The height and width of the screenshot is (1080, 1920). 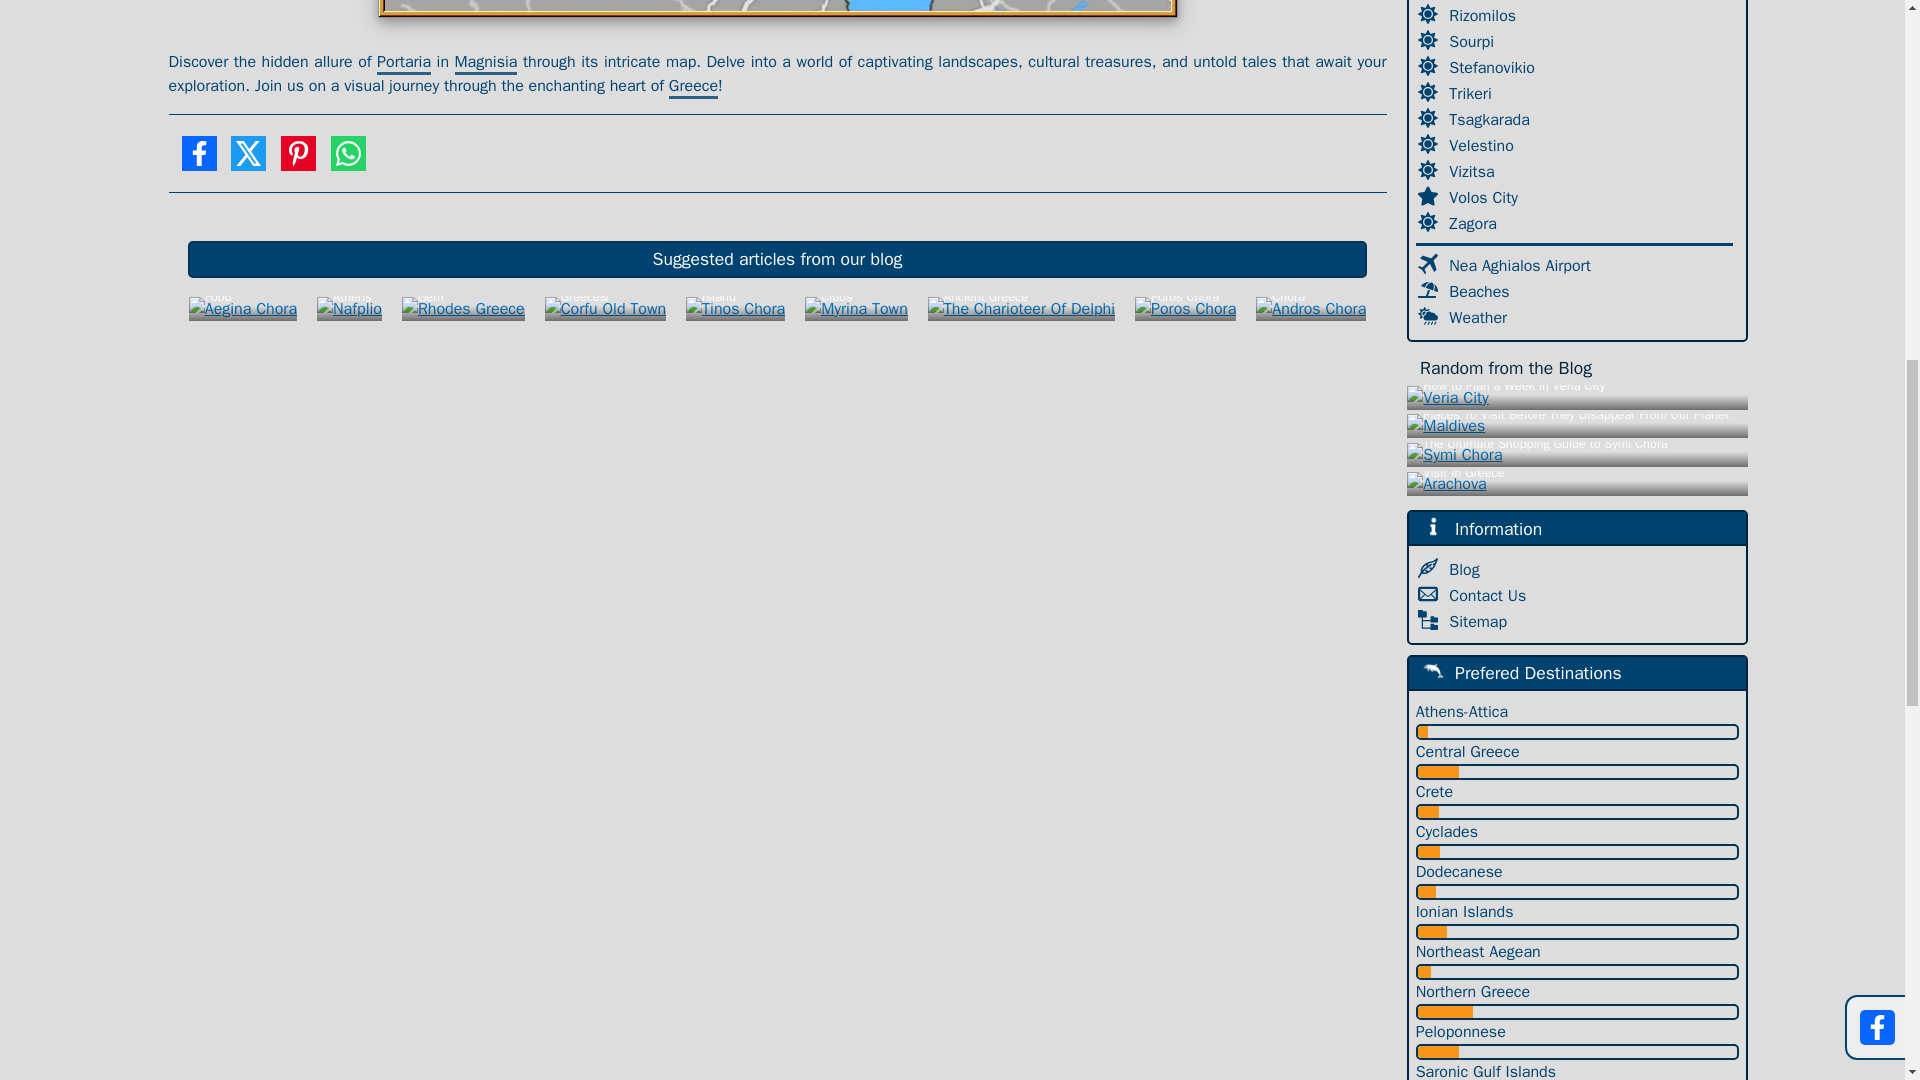 I want to click on Magnisia, so click(x=484, y=62).